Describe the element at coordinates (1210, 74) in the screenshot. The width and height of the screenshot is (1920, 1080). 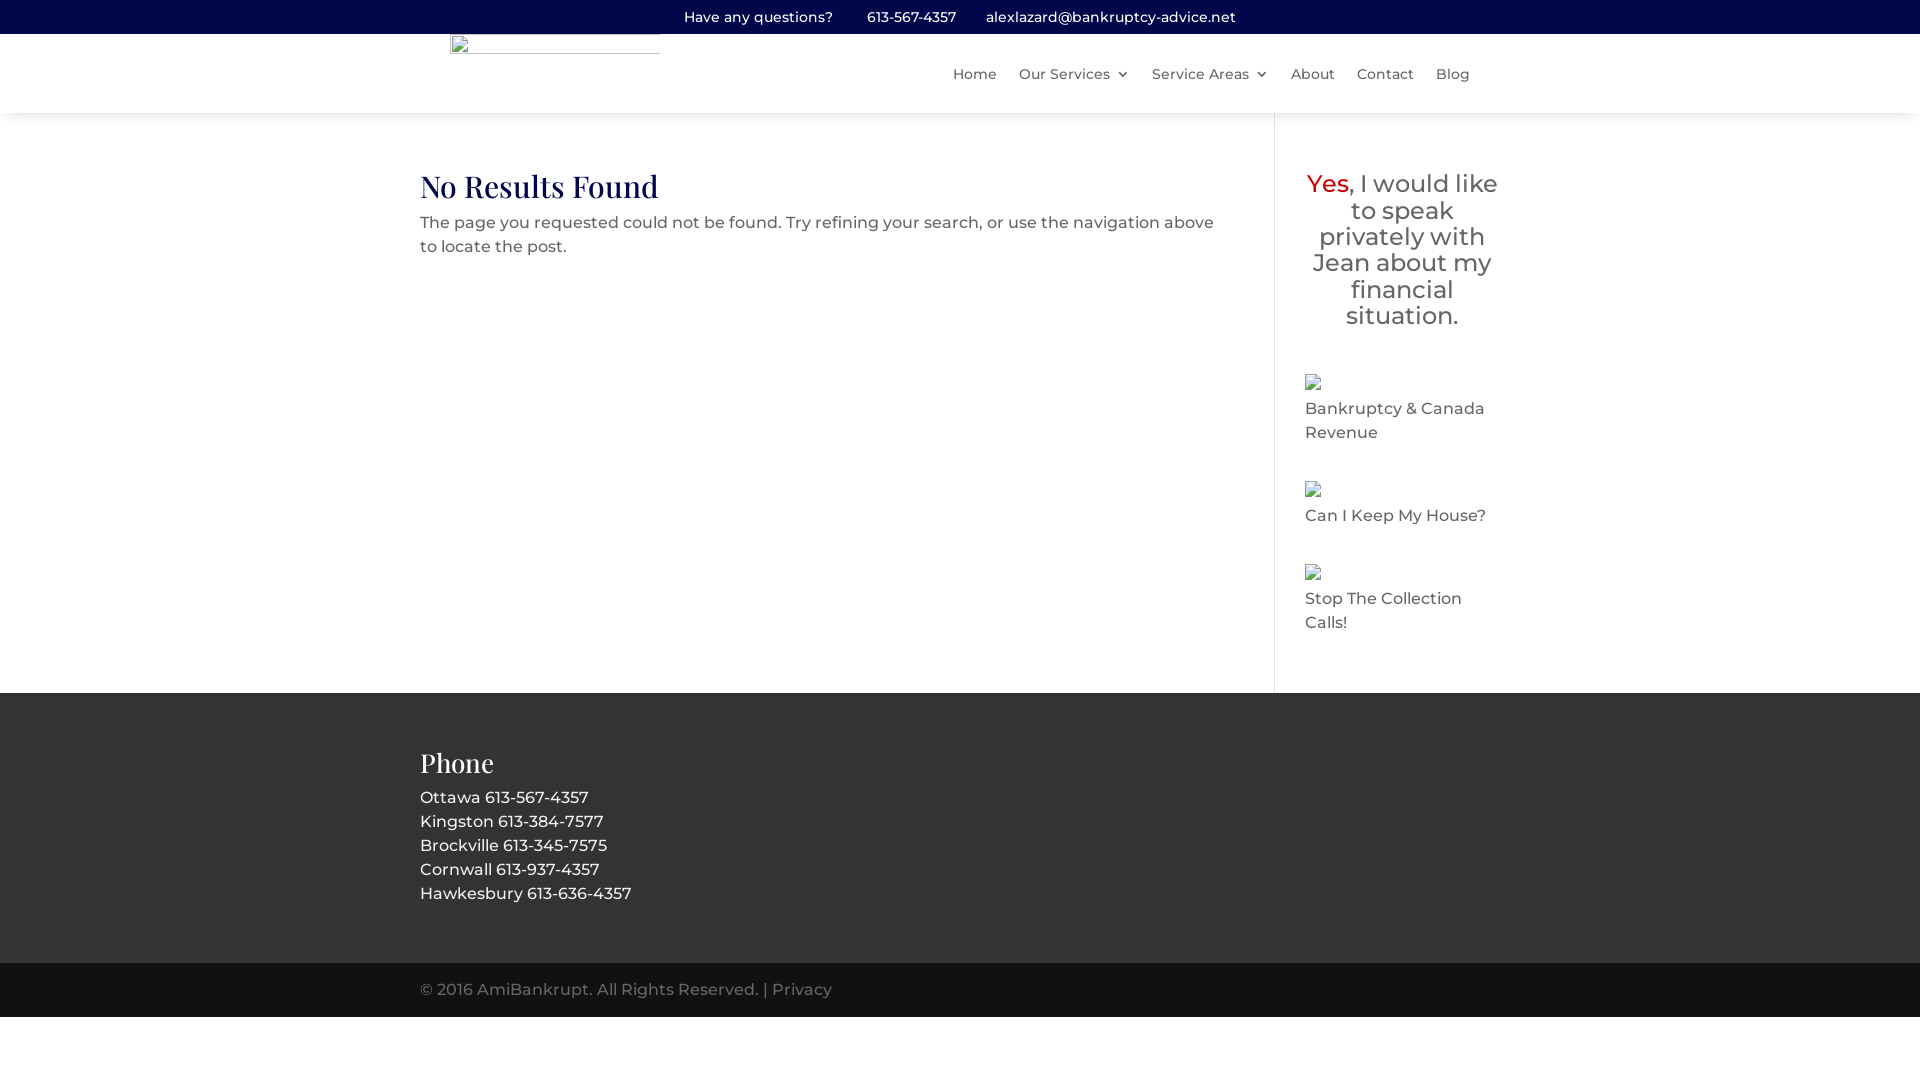
I see `Service Areas` at that location.